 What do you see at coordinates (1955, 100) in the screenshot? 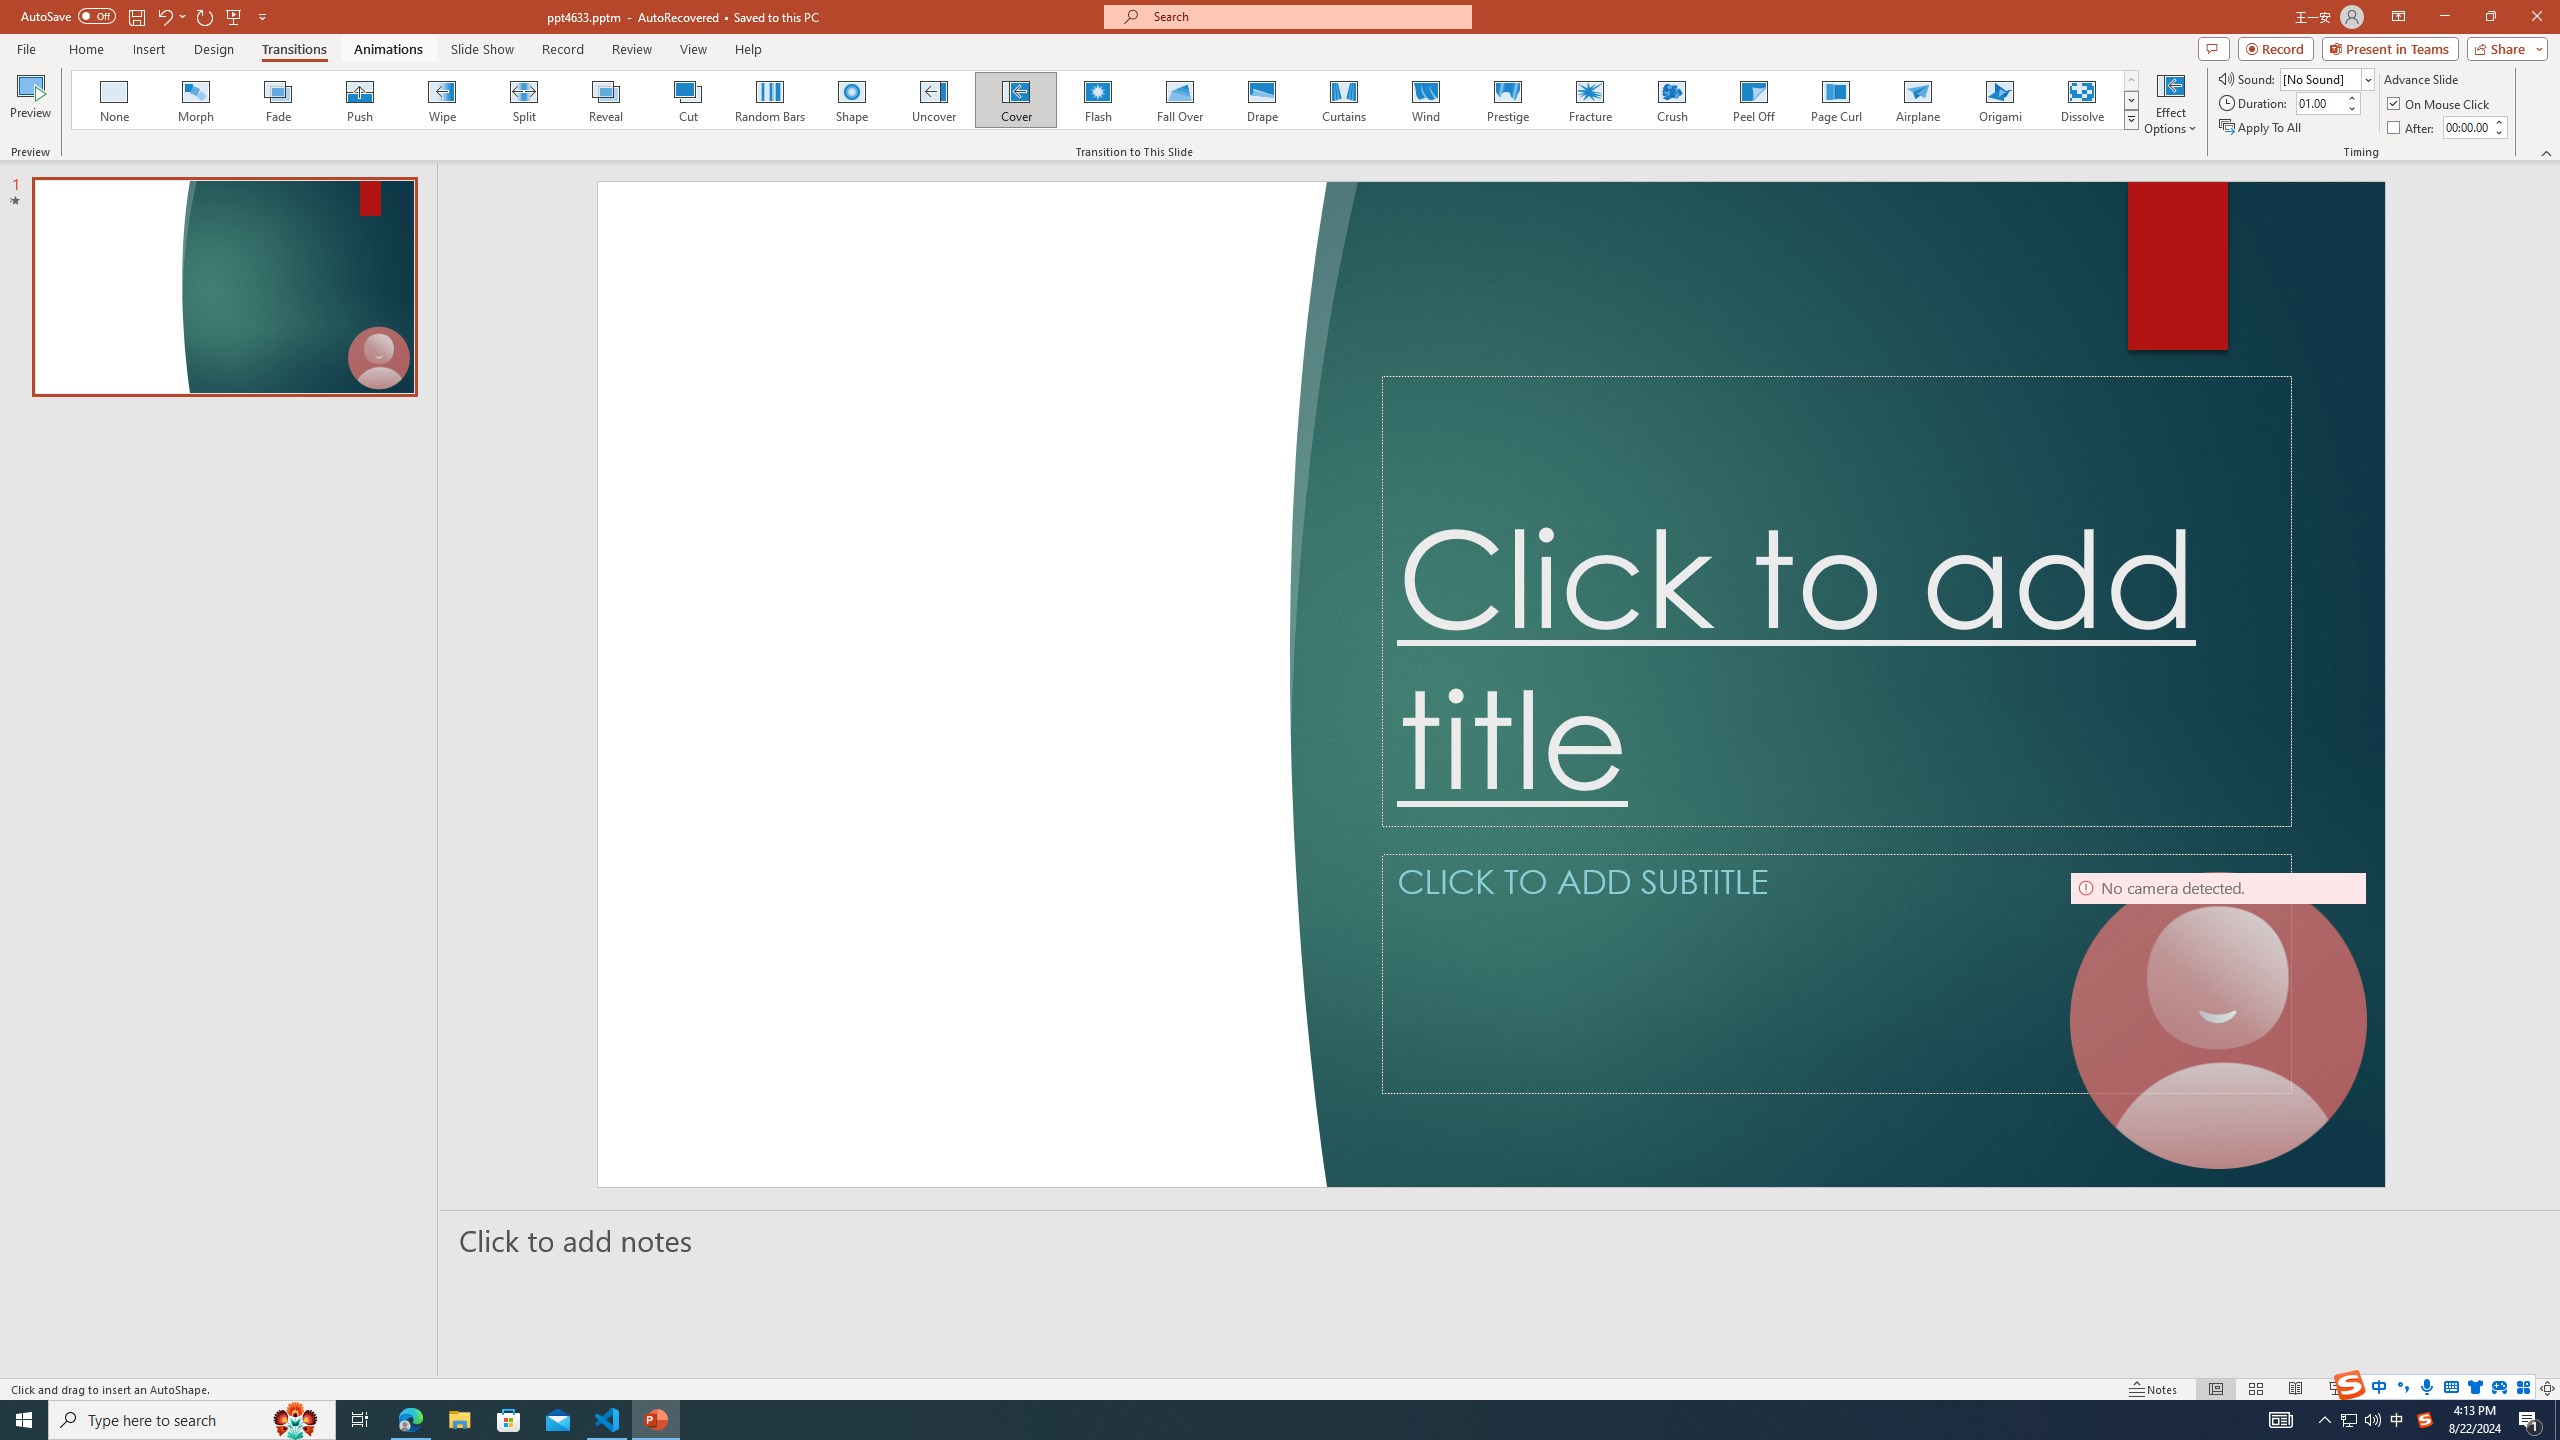
I see `Ion Variant 1` at bounding box center [1955, 100].